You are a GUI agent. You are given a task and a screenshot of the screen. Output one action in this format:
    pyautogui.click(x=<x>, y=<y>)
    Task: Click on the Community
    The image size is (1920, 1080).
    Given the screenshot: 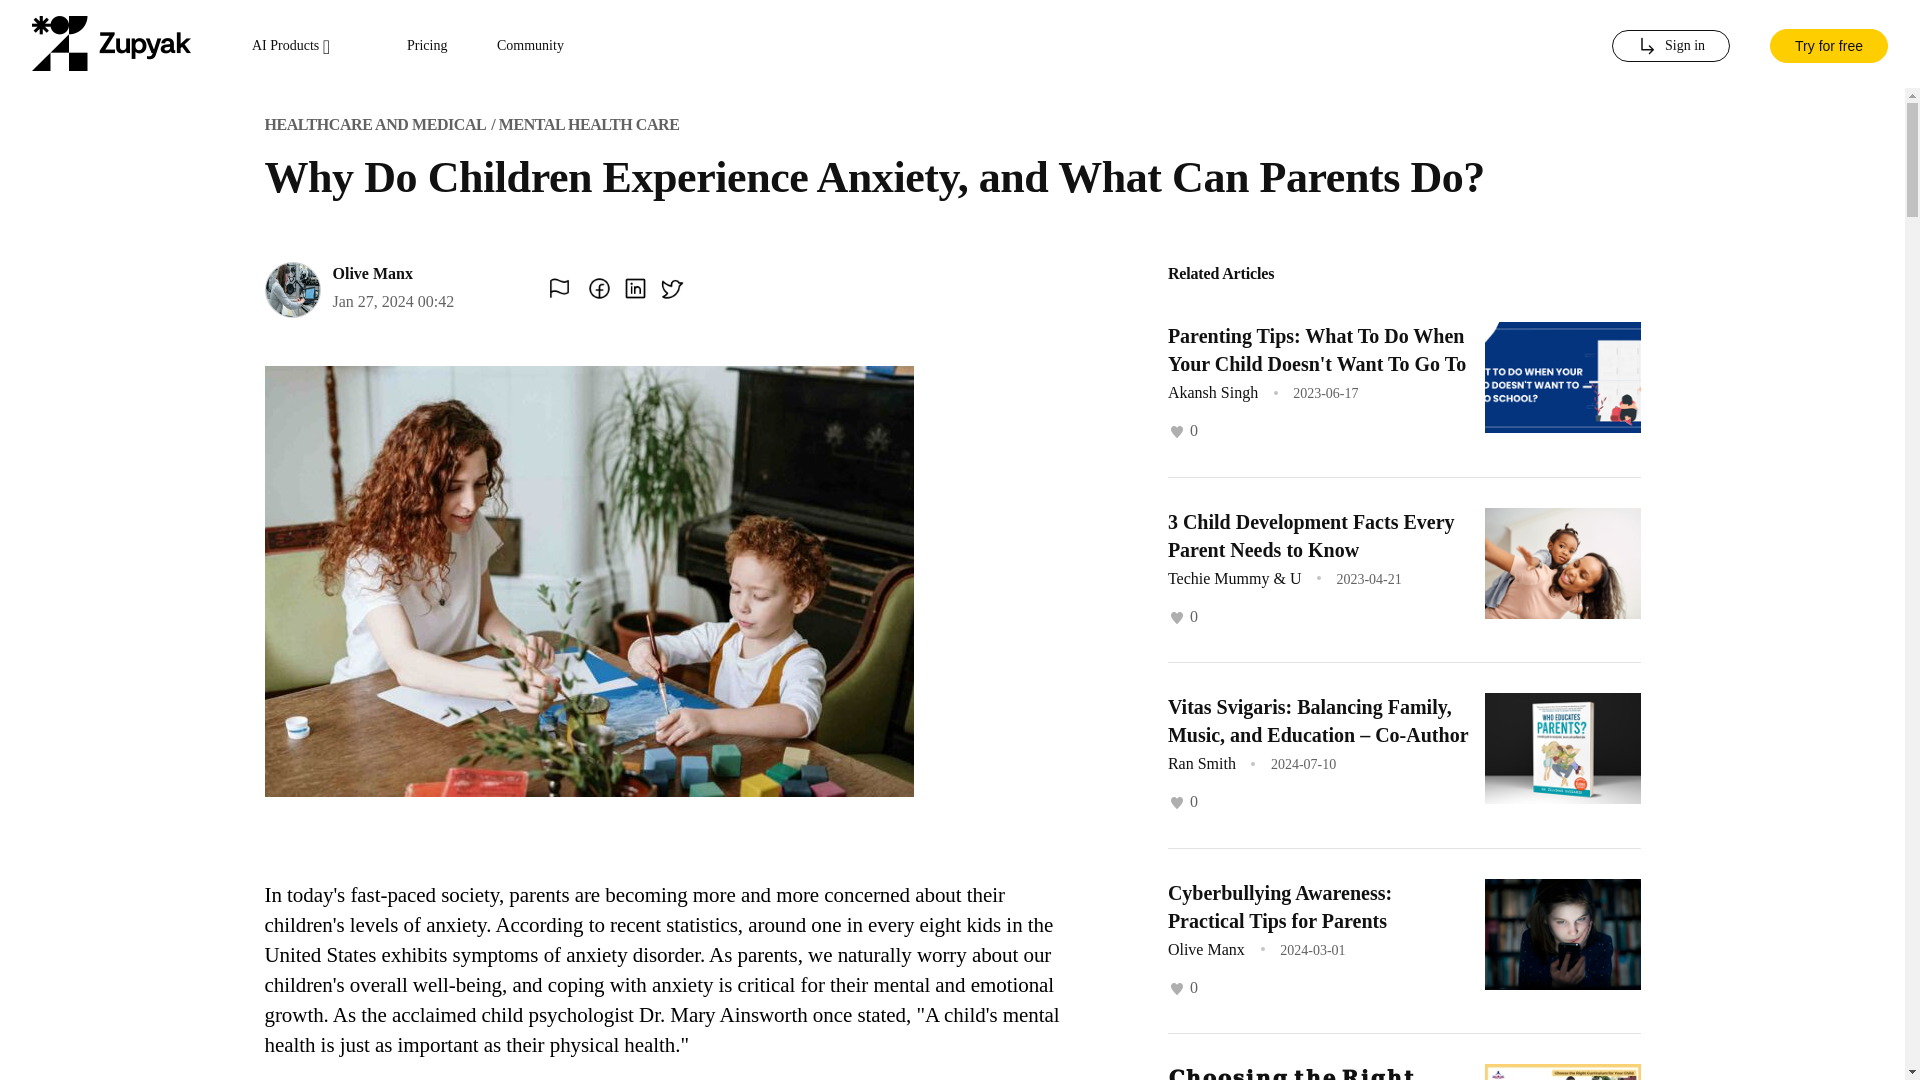 What is the action you would take?
    pyautogui.click(x=530, y=46)
    